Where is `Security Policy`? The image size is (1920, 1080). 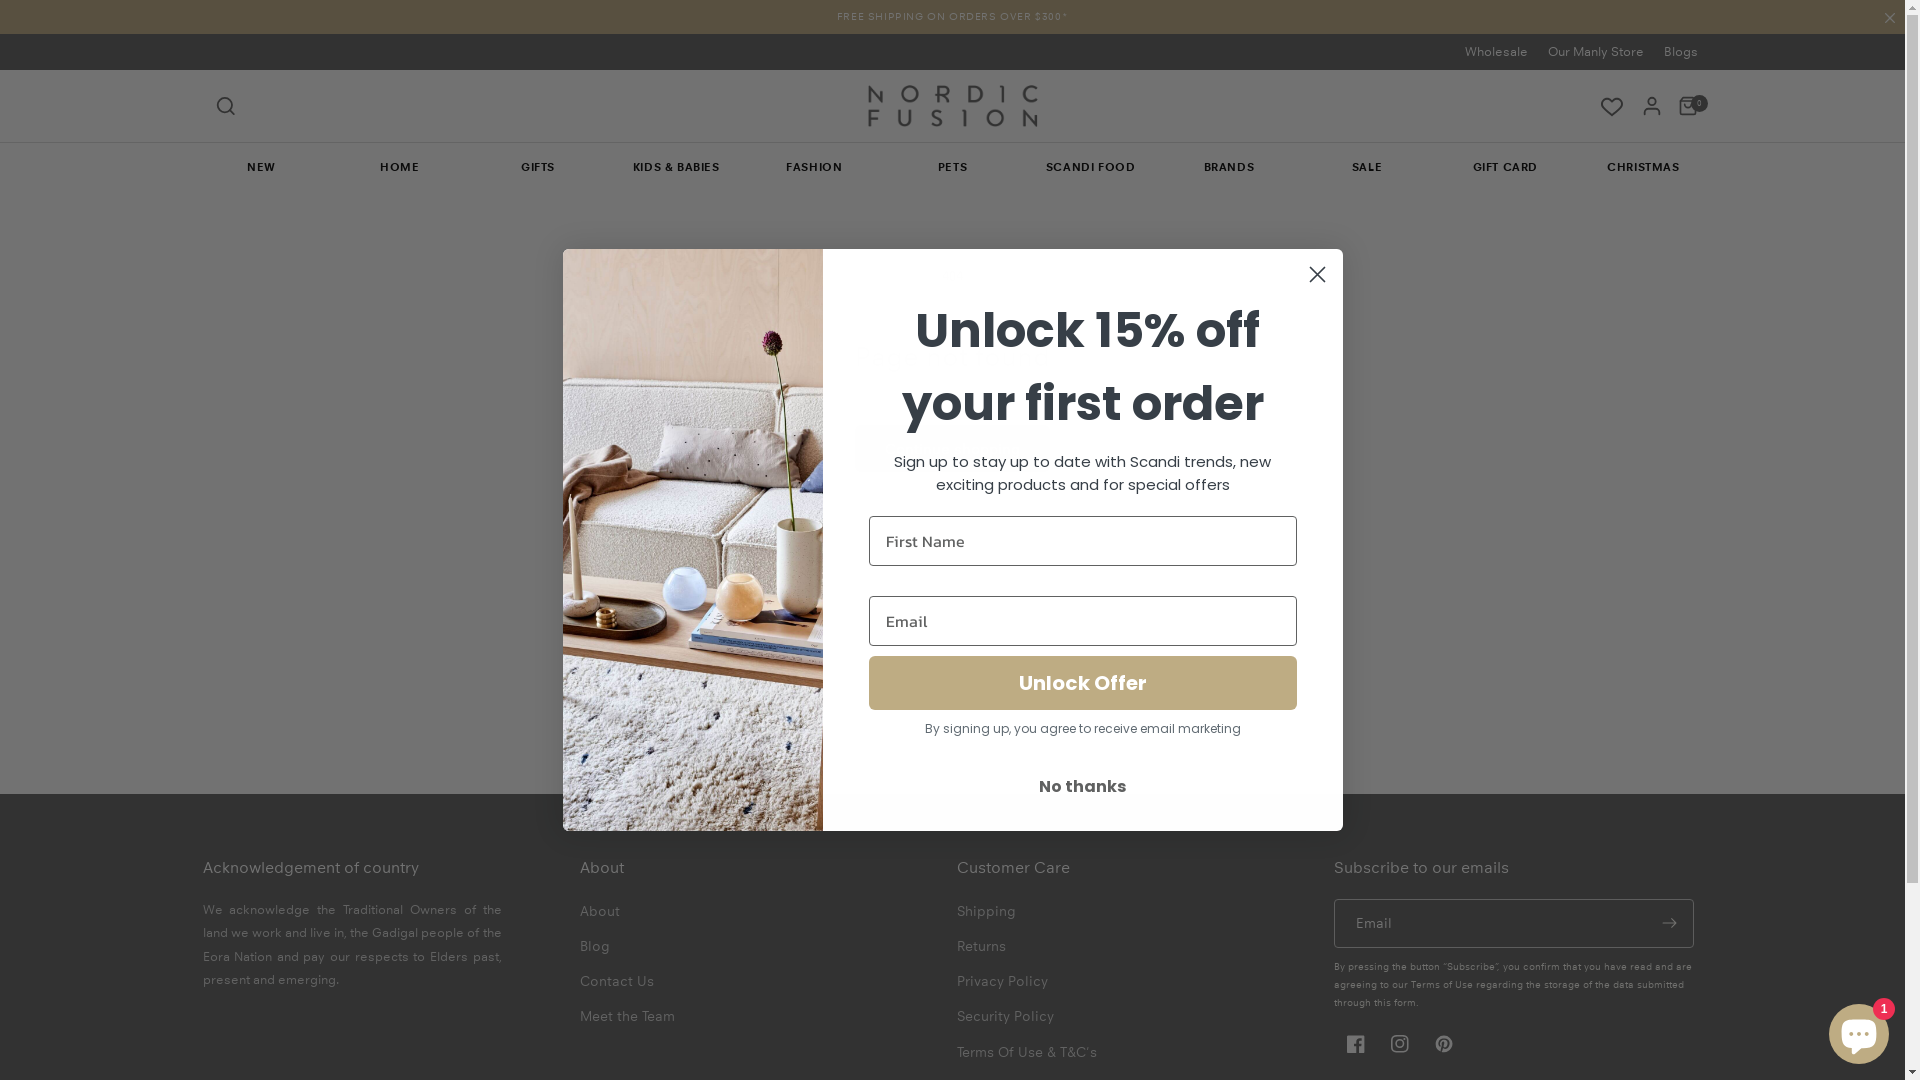 Security Policy is located at coordinates (1004, 1016).